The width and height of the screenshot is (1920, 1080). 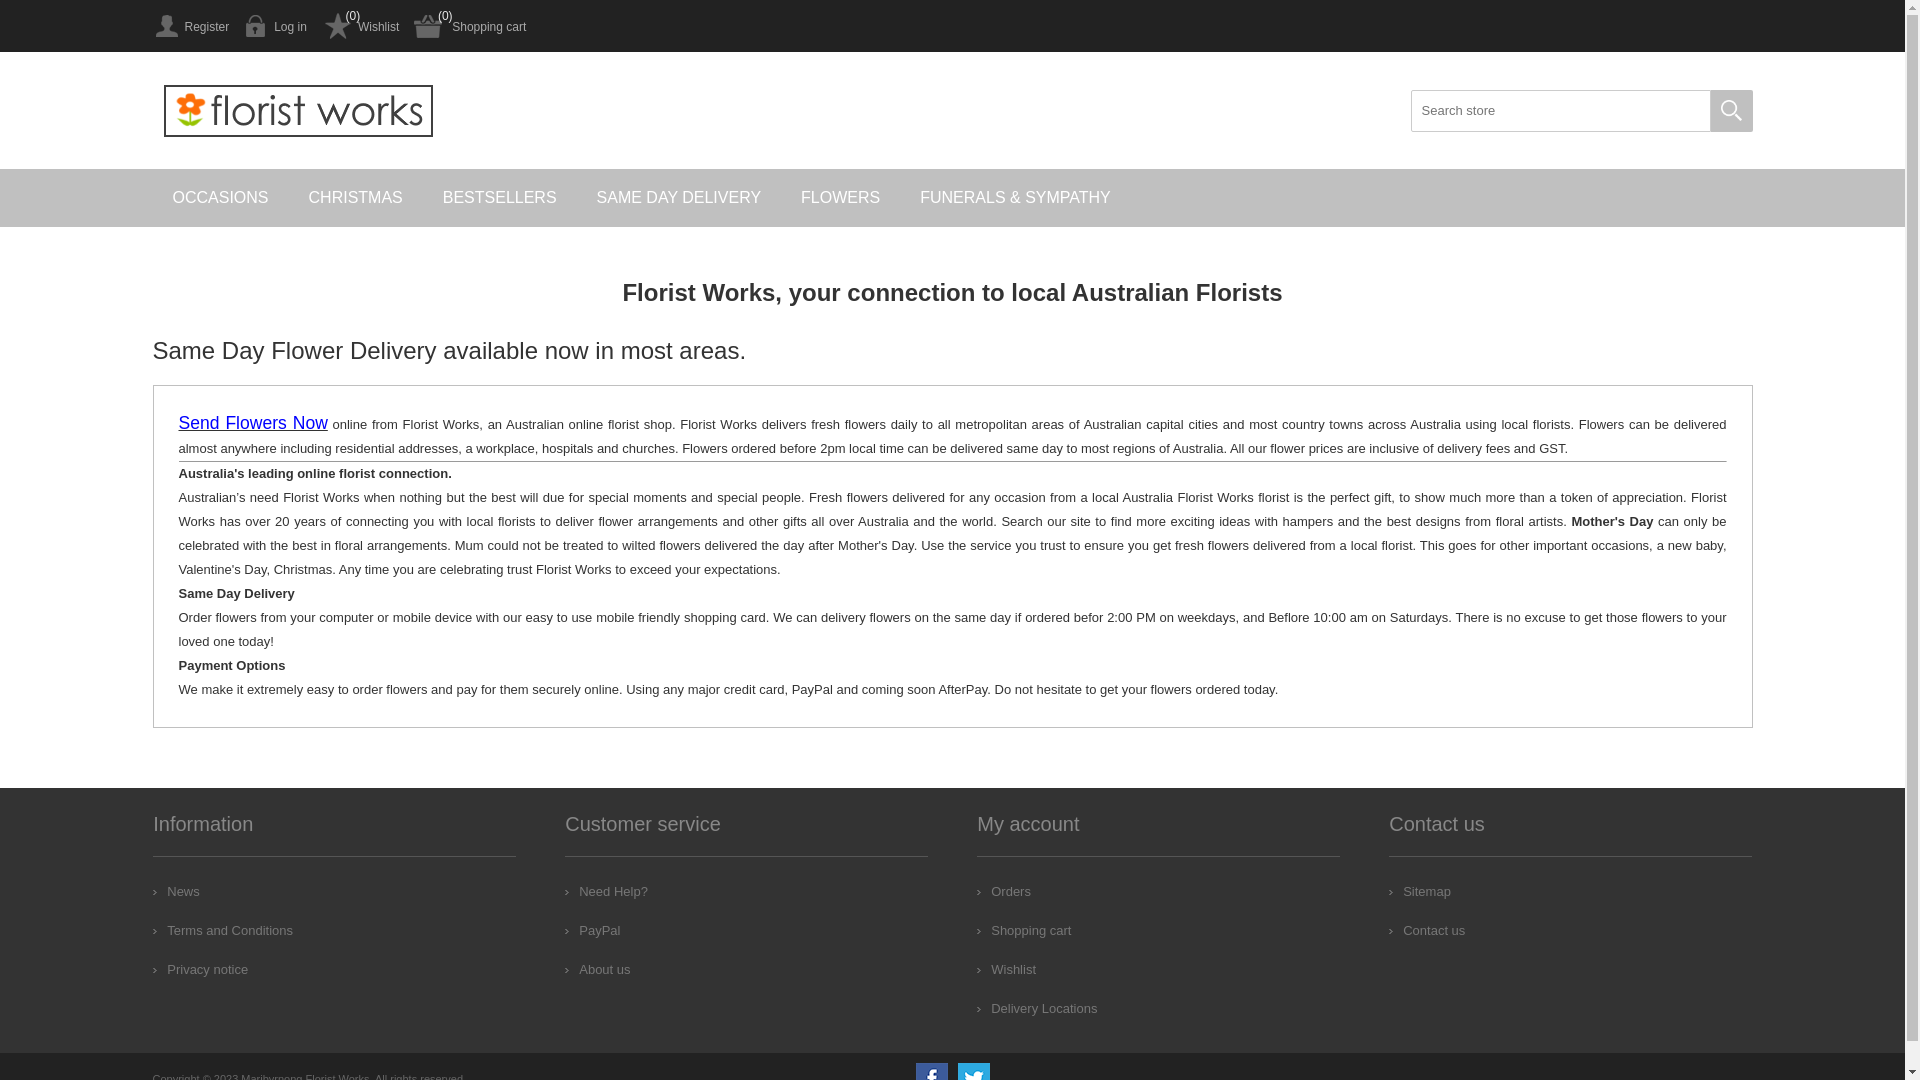 What do you see at coordinates (1024, 930) in the screenshot?
I see `Shopping cart` at bounding box center [1024, 930].